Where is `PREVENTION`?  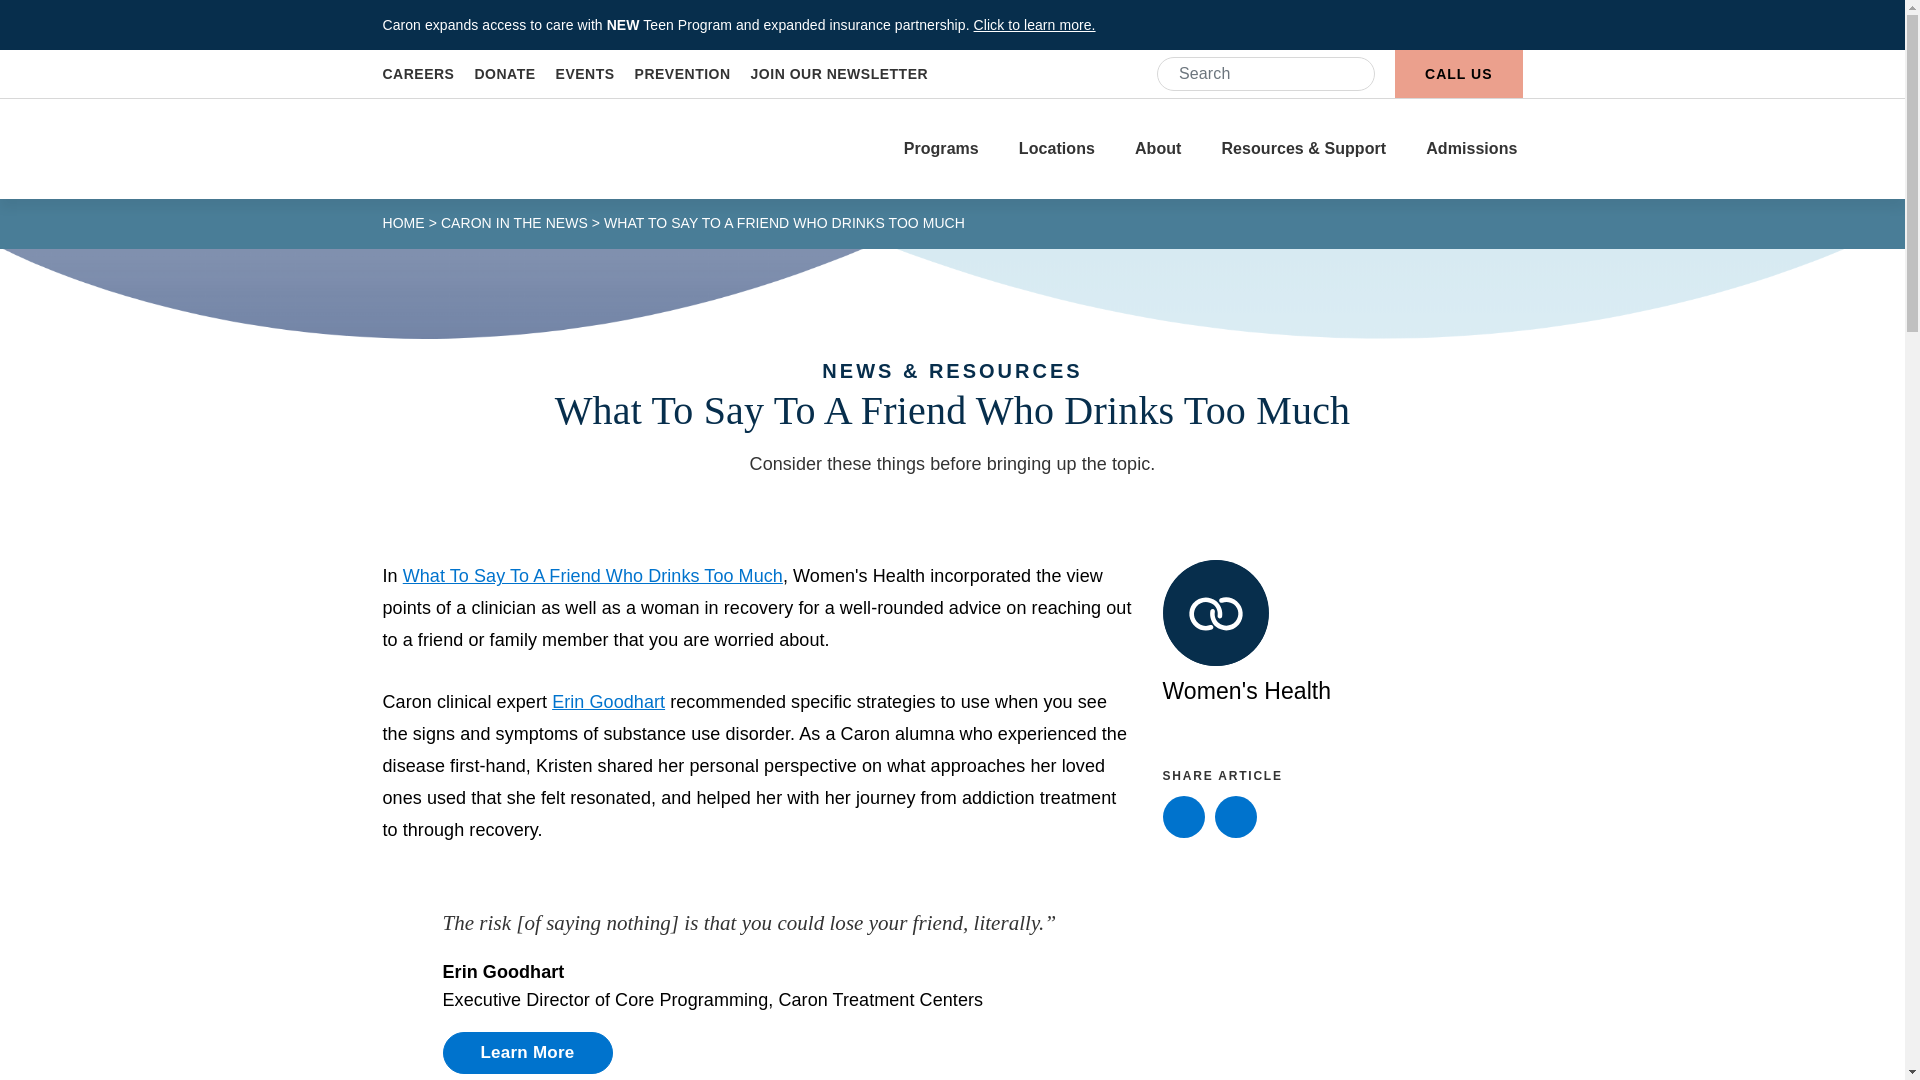
PREVENTION is located at coordinates (683, 74).